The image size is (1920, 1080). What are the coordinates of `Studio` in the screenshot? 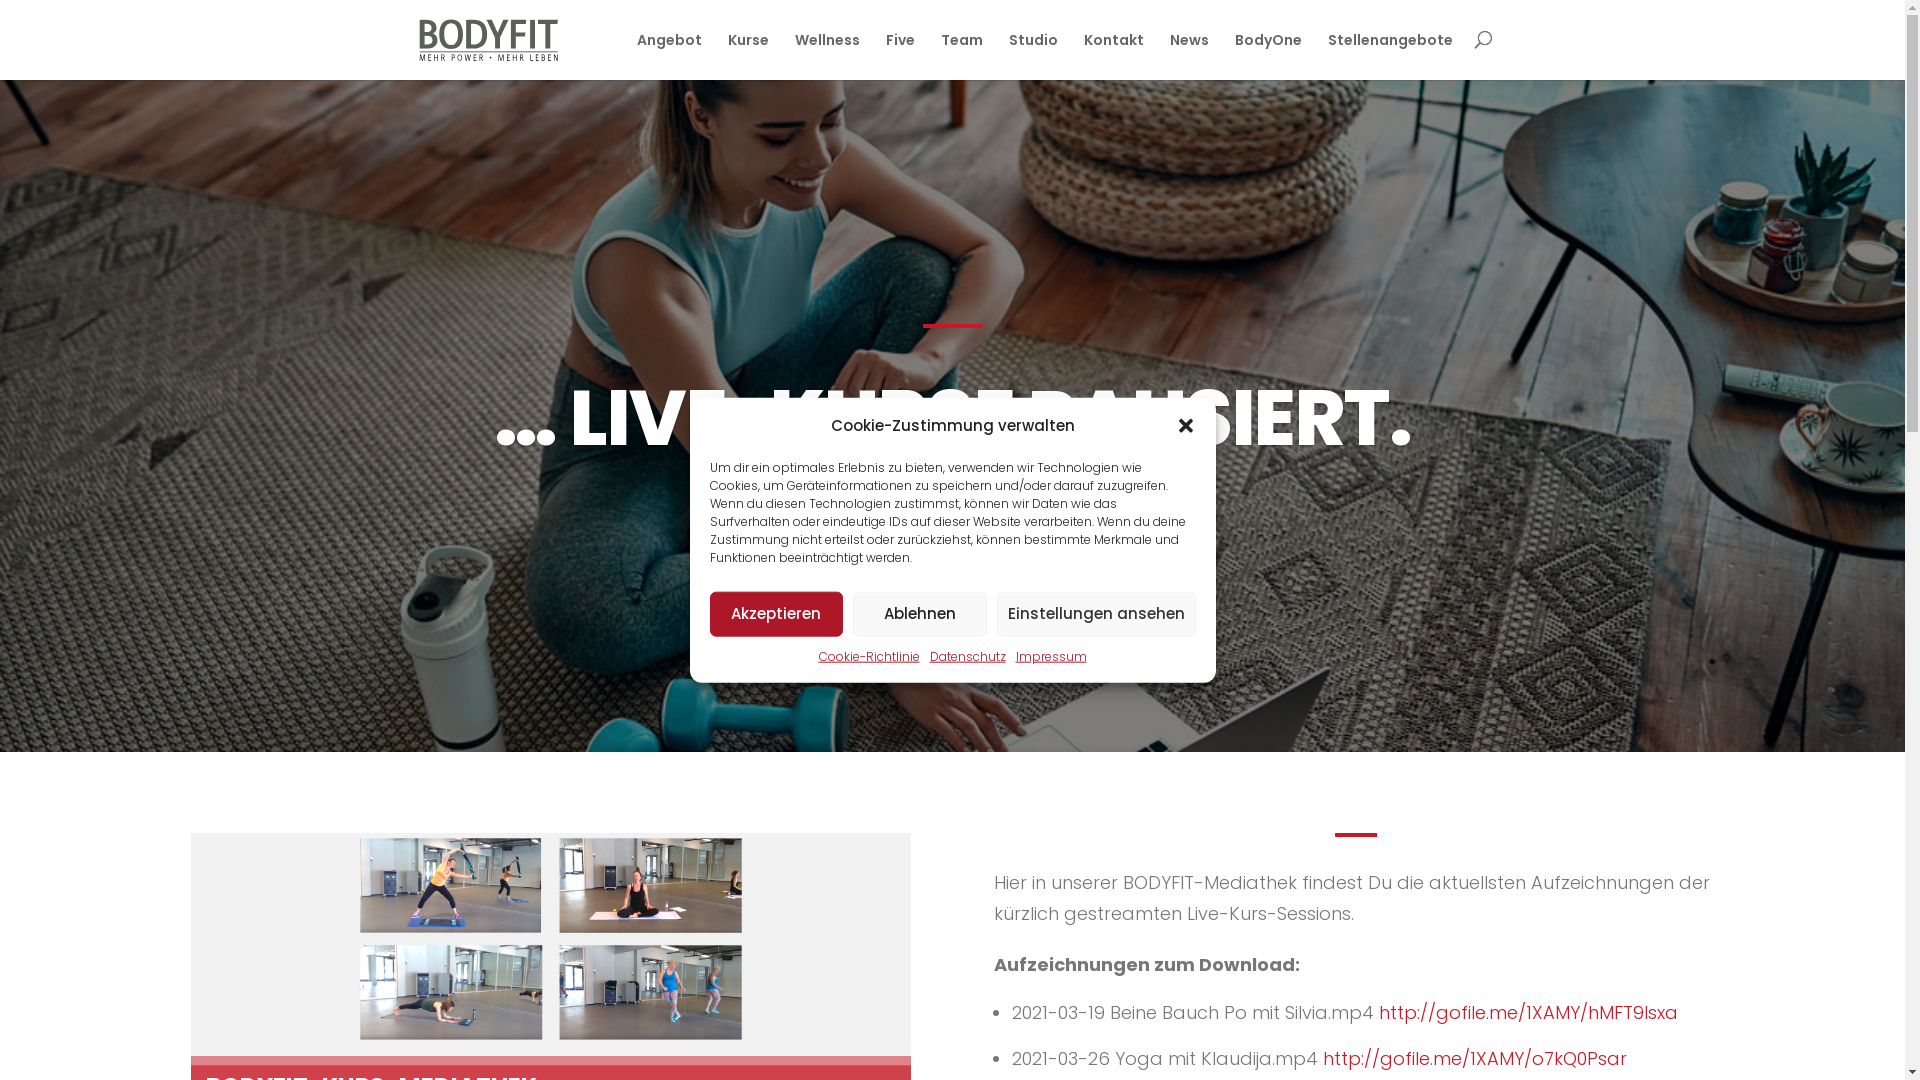 It's located at (1032, 56).